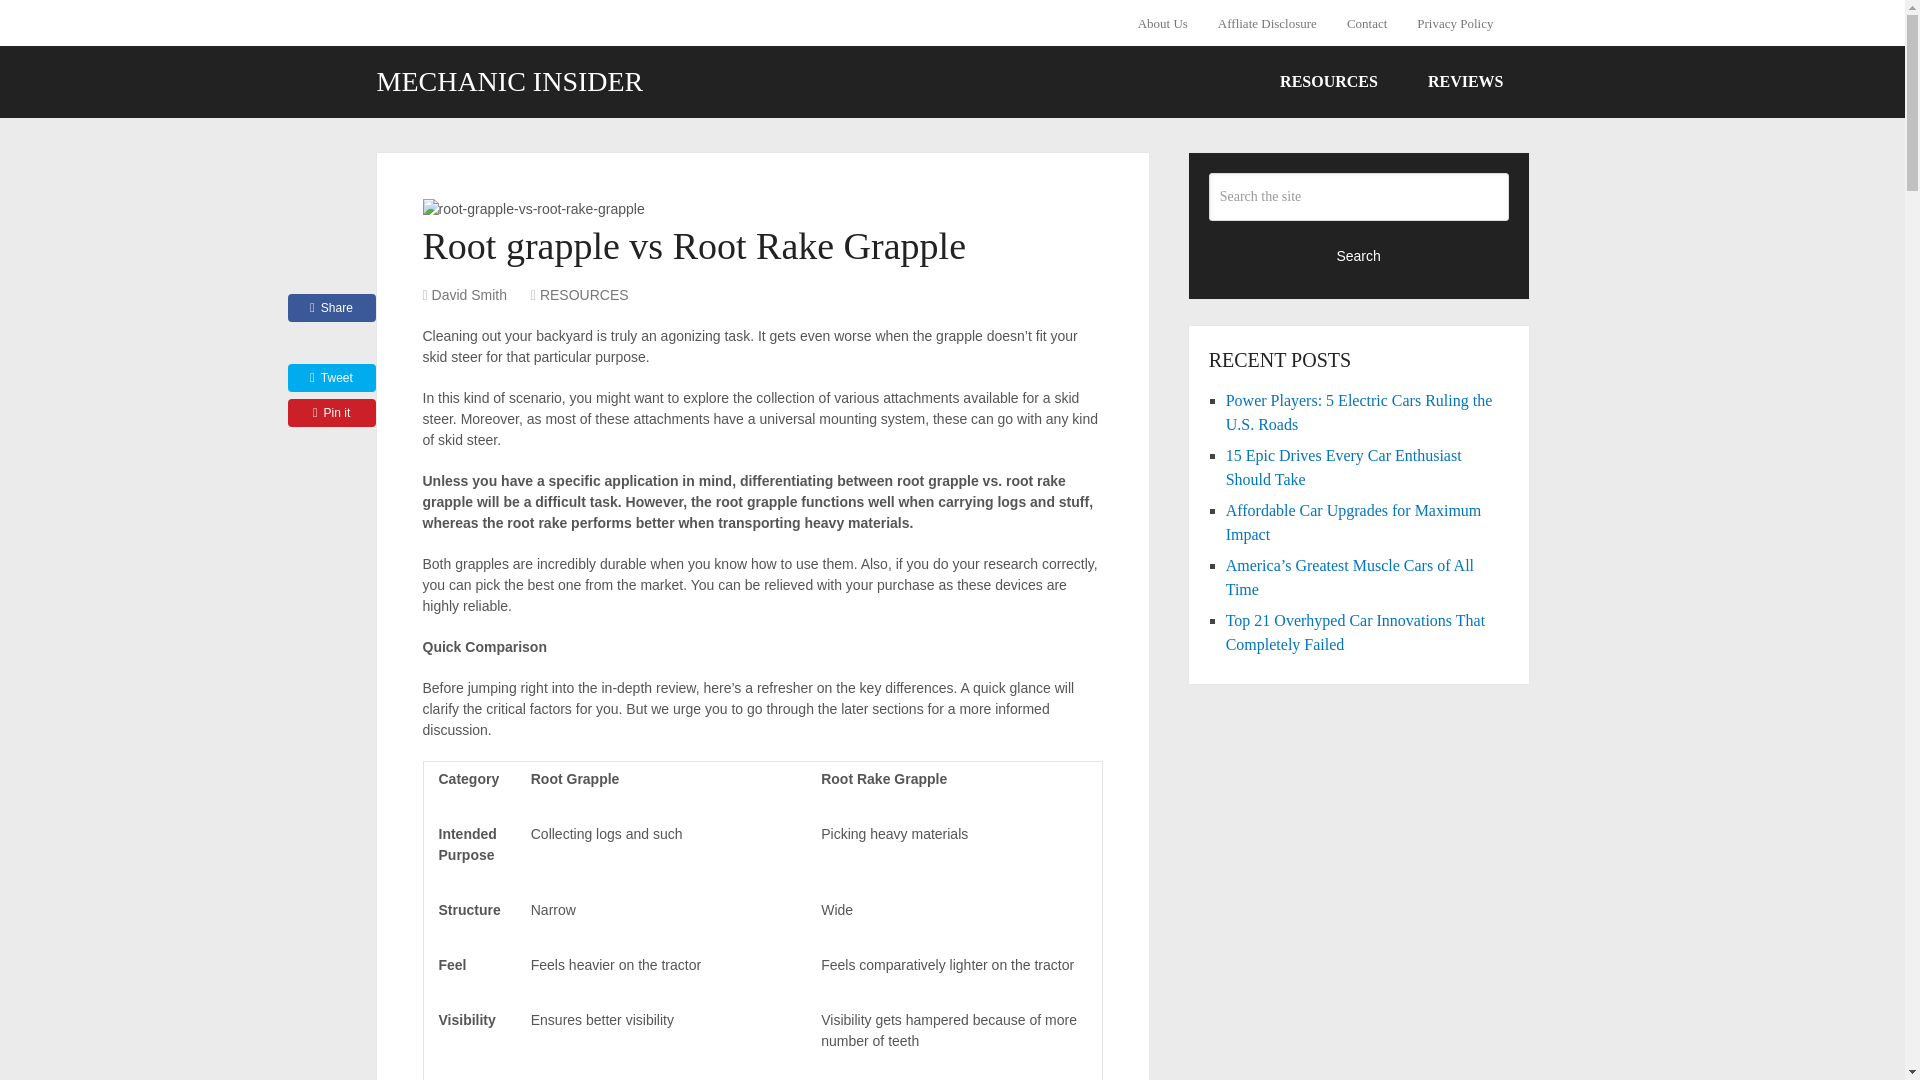 Image resolution: width=1920 pixels, height=1080 pixels. I want to click on Affordable Car Upgrades for Maximum Impact, so click(1354, 522).